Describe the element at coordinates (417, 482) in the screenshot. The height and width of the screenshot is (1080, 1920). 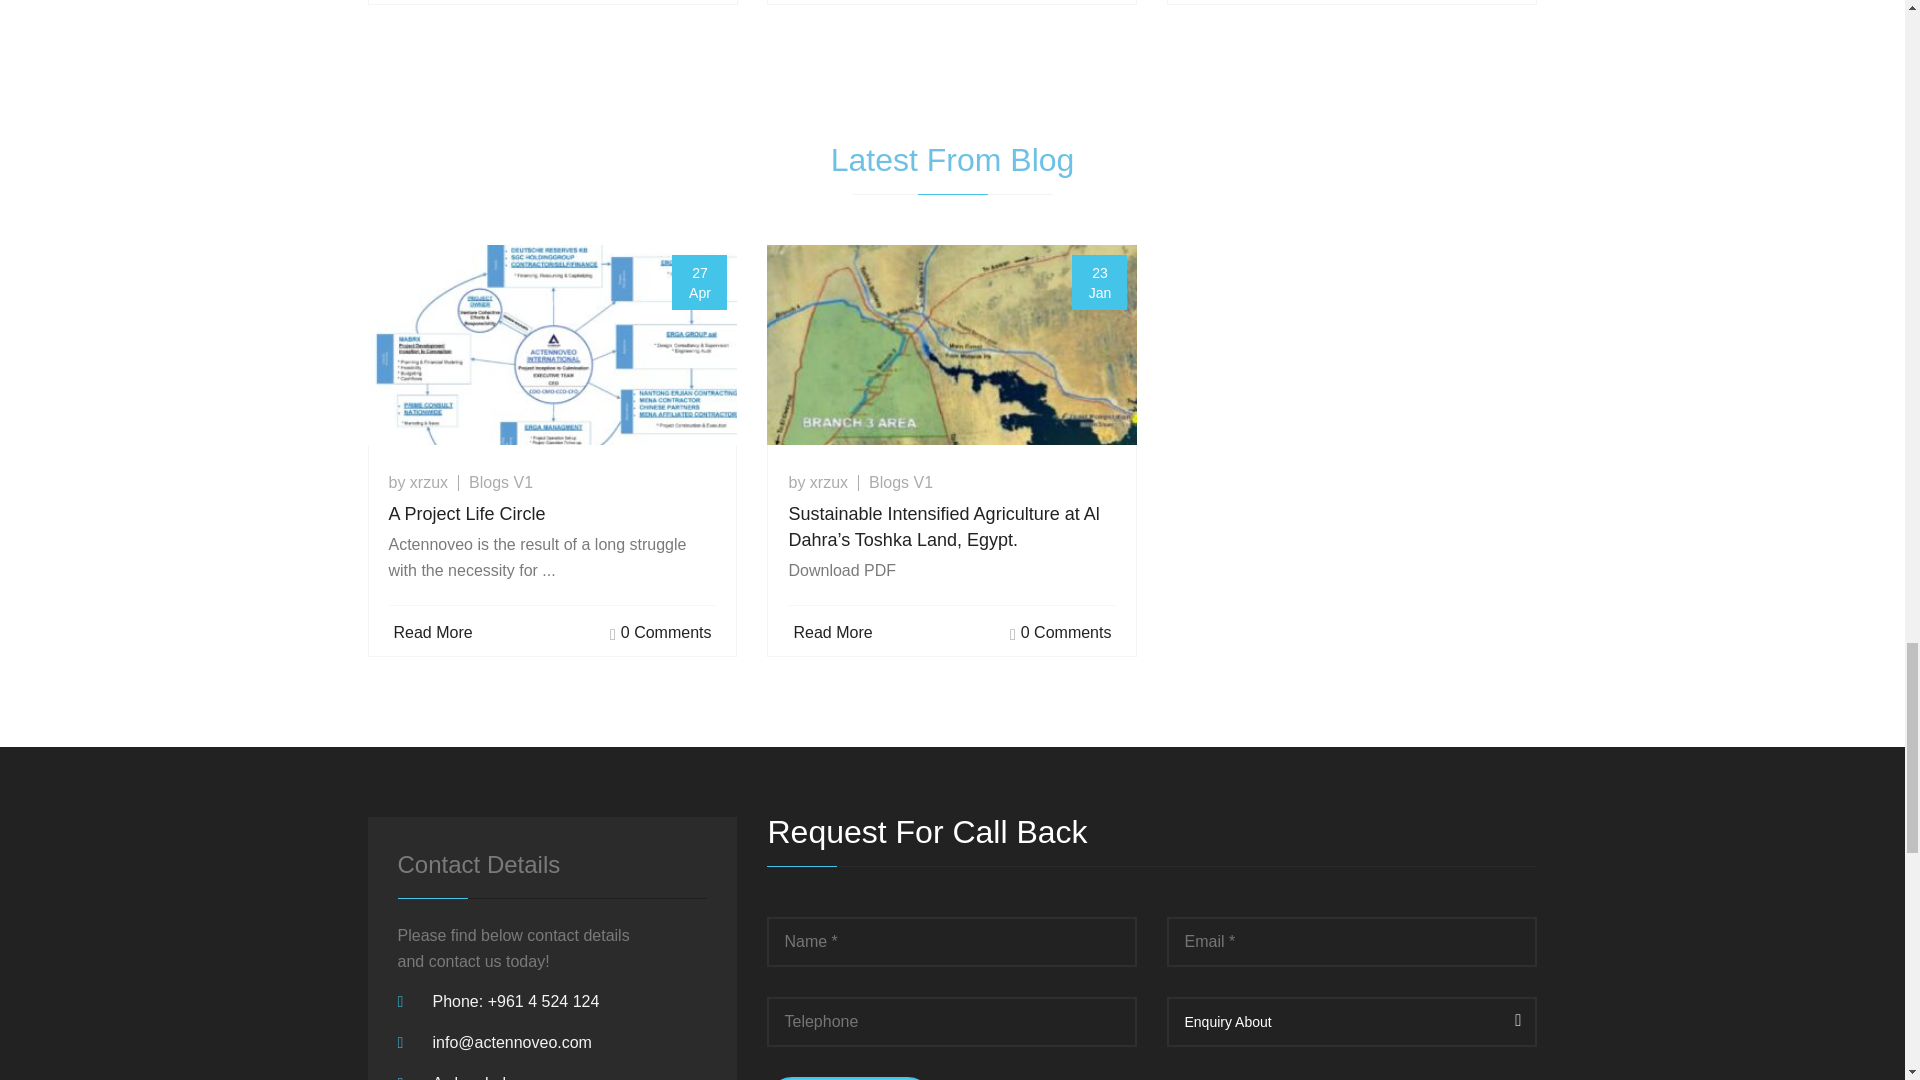
I see `by xrzux` at that location.